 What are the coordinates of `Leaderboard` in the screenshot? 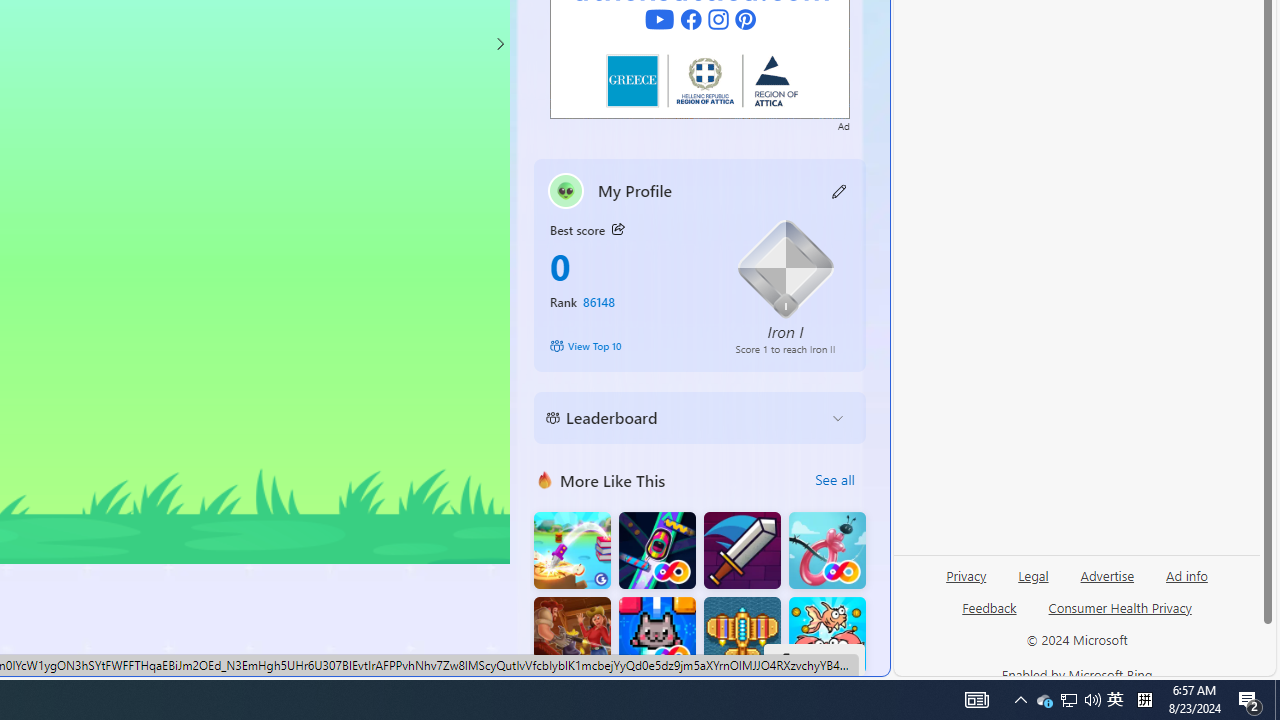 It's located at (684, 418).